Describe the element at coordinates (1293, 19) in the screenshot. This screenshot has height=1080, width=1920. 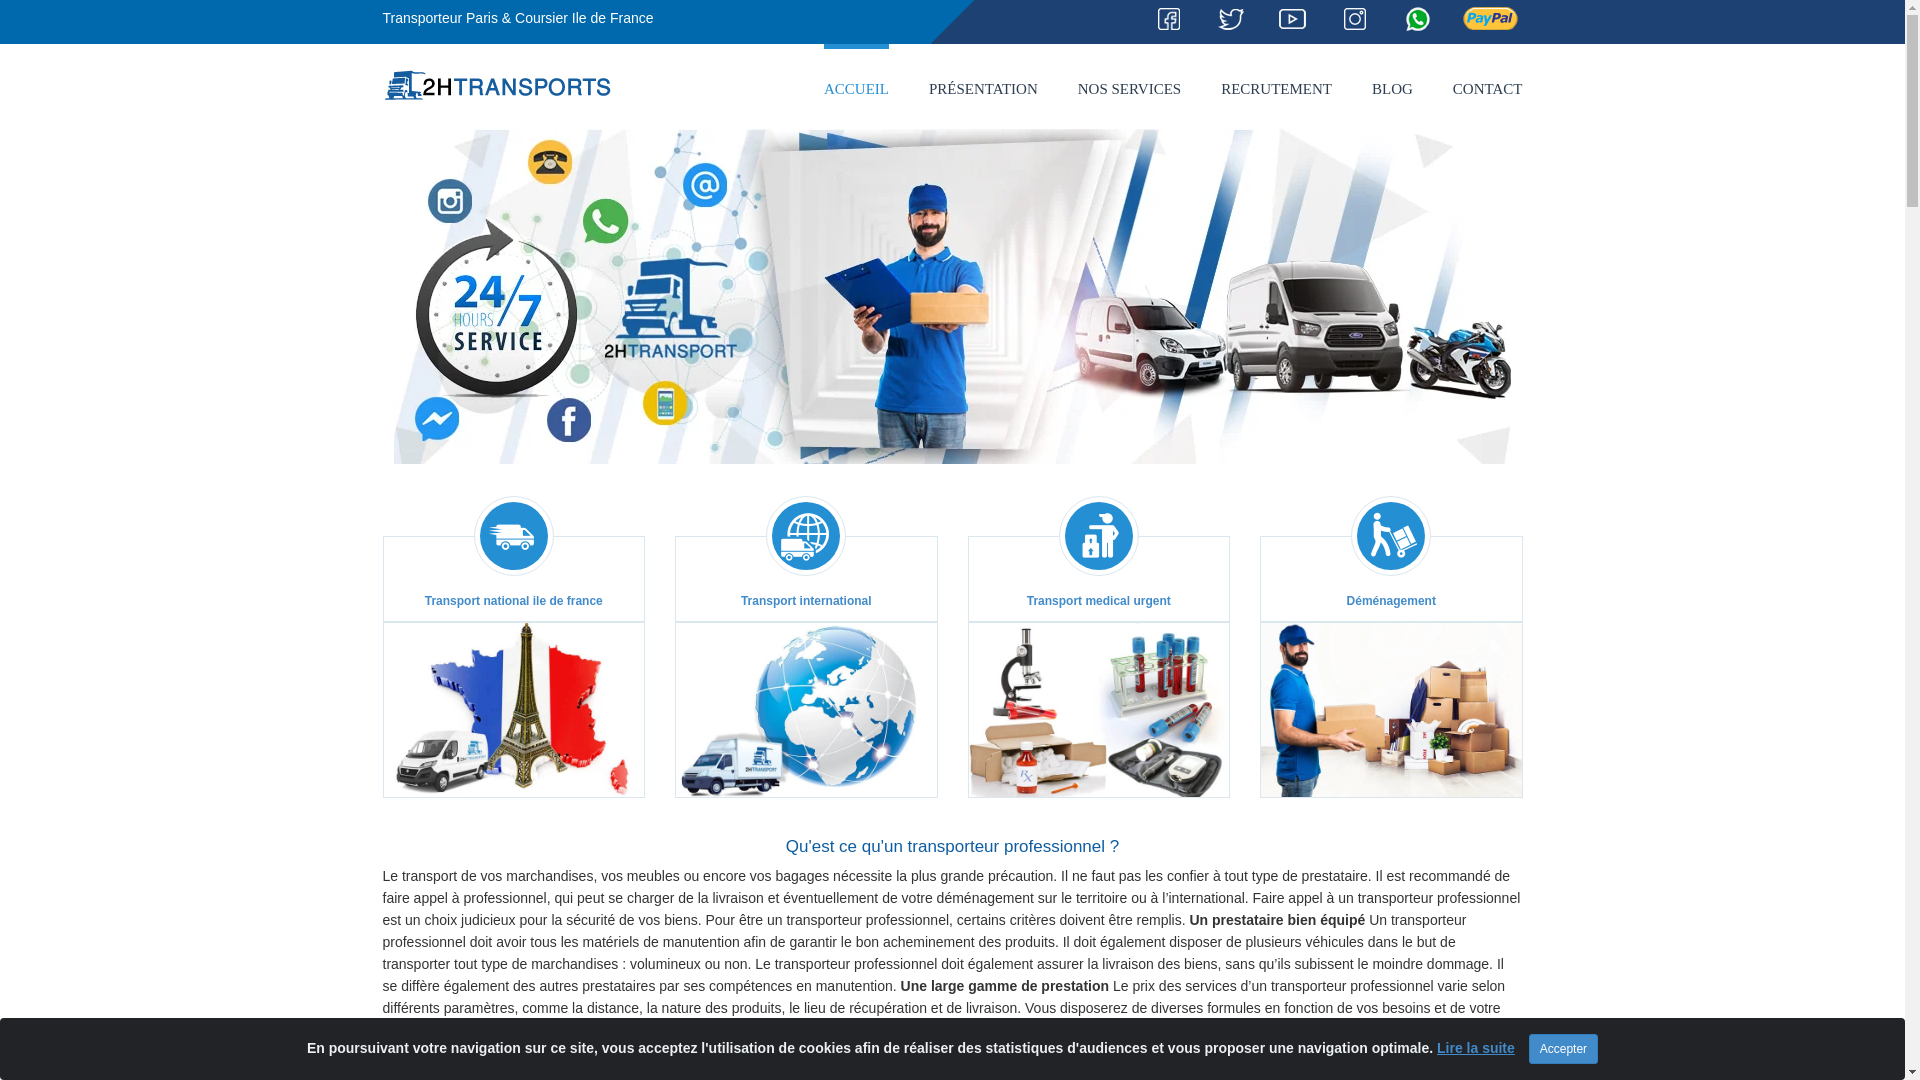
I see `Coursier-paris-banlieue` at that location.